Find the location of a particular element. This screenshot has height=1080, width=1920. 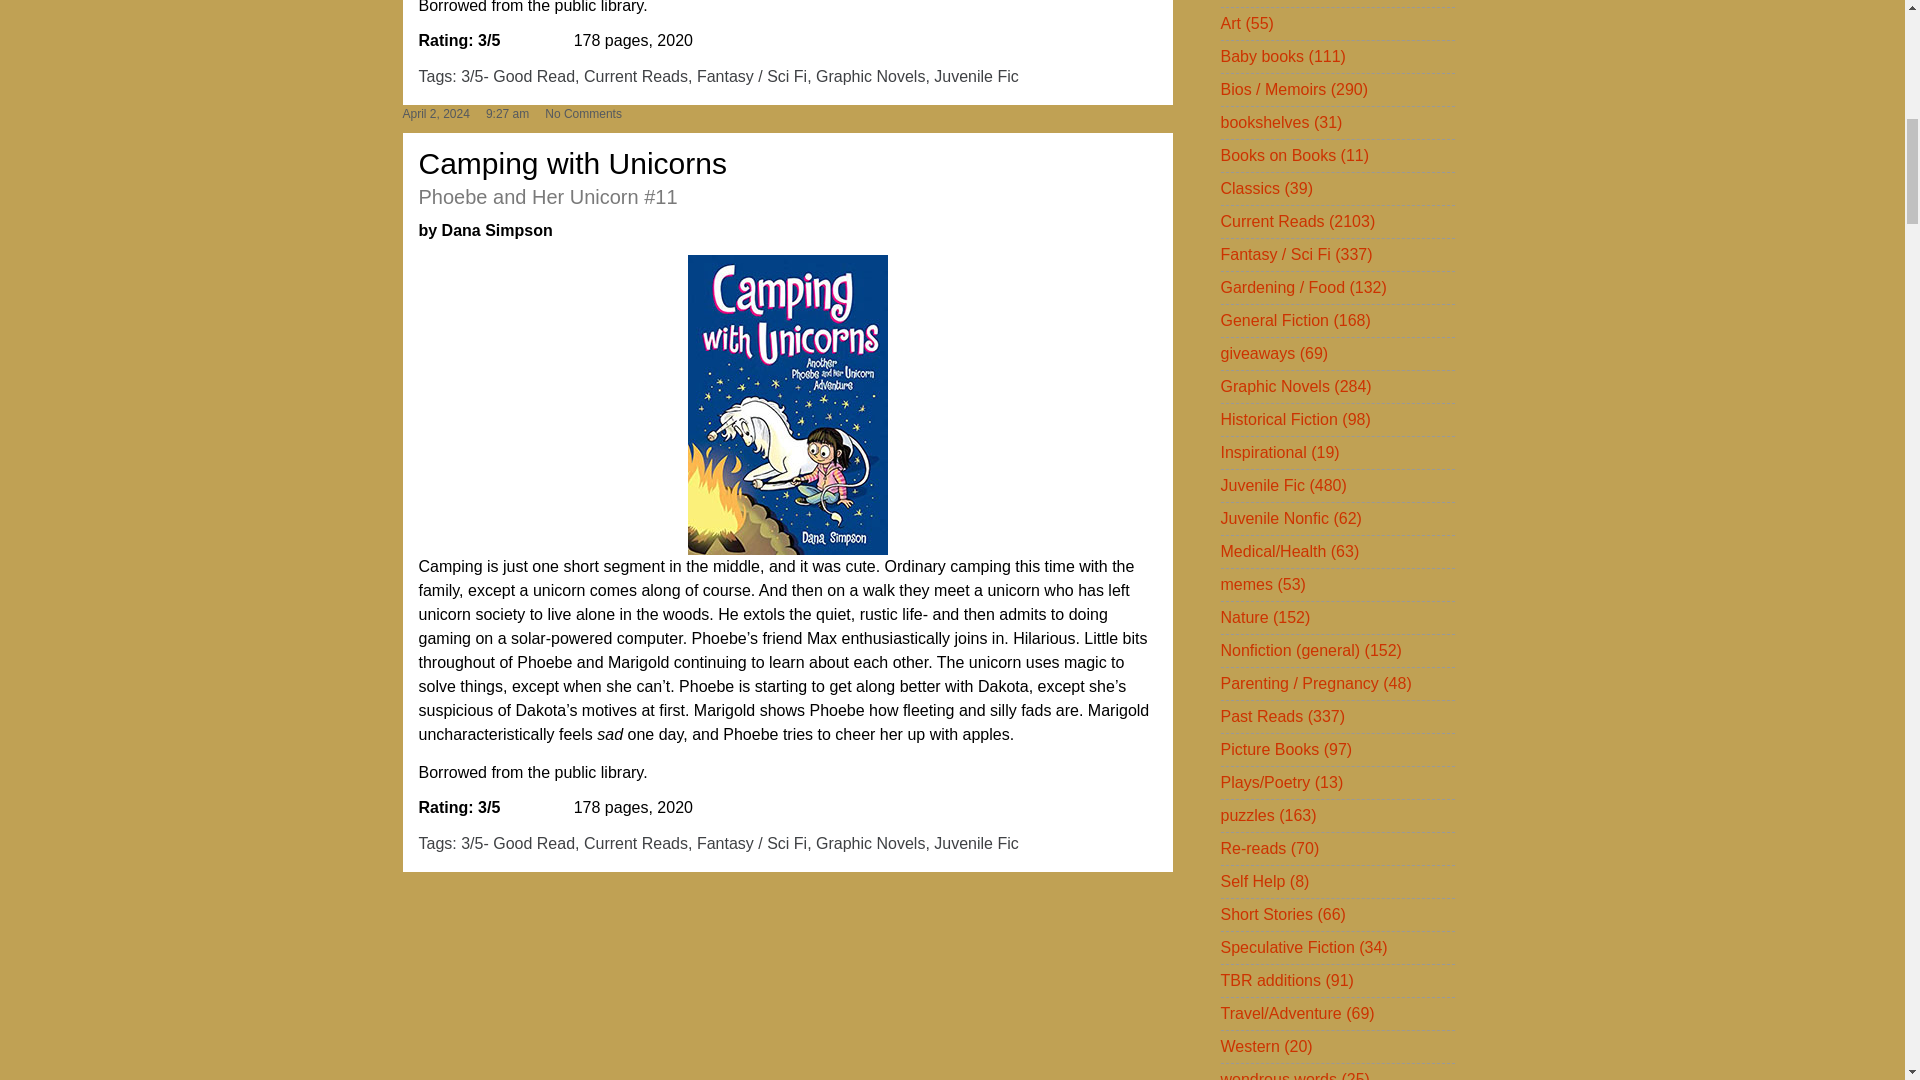

Graphic Novels is located at coordinates (870, 843).